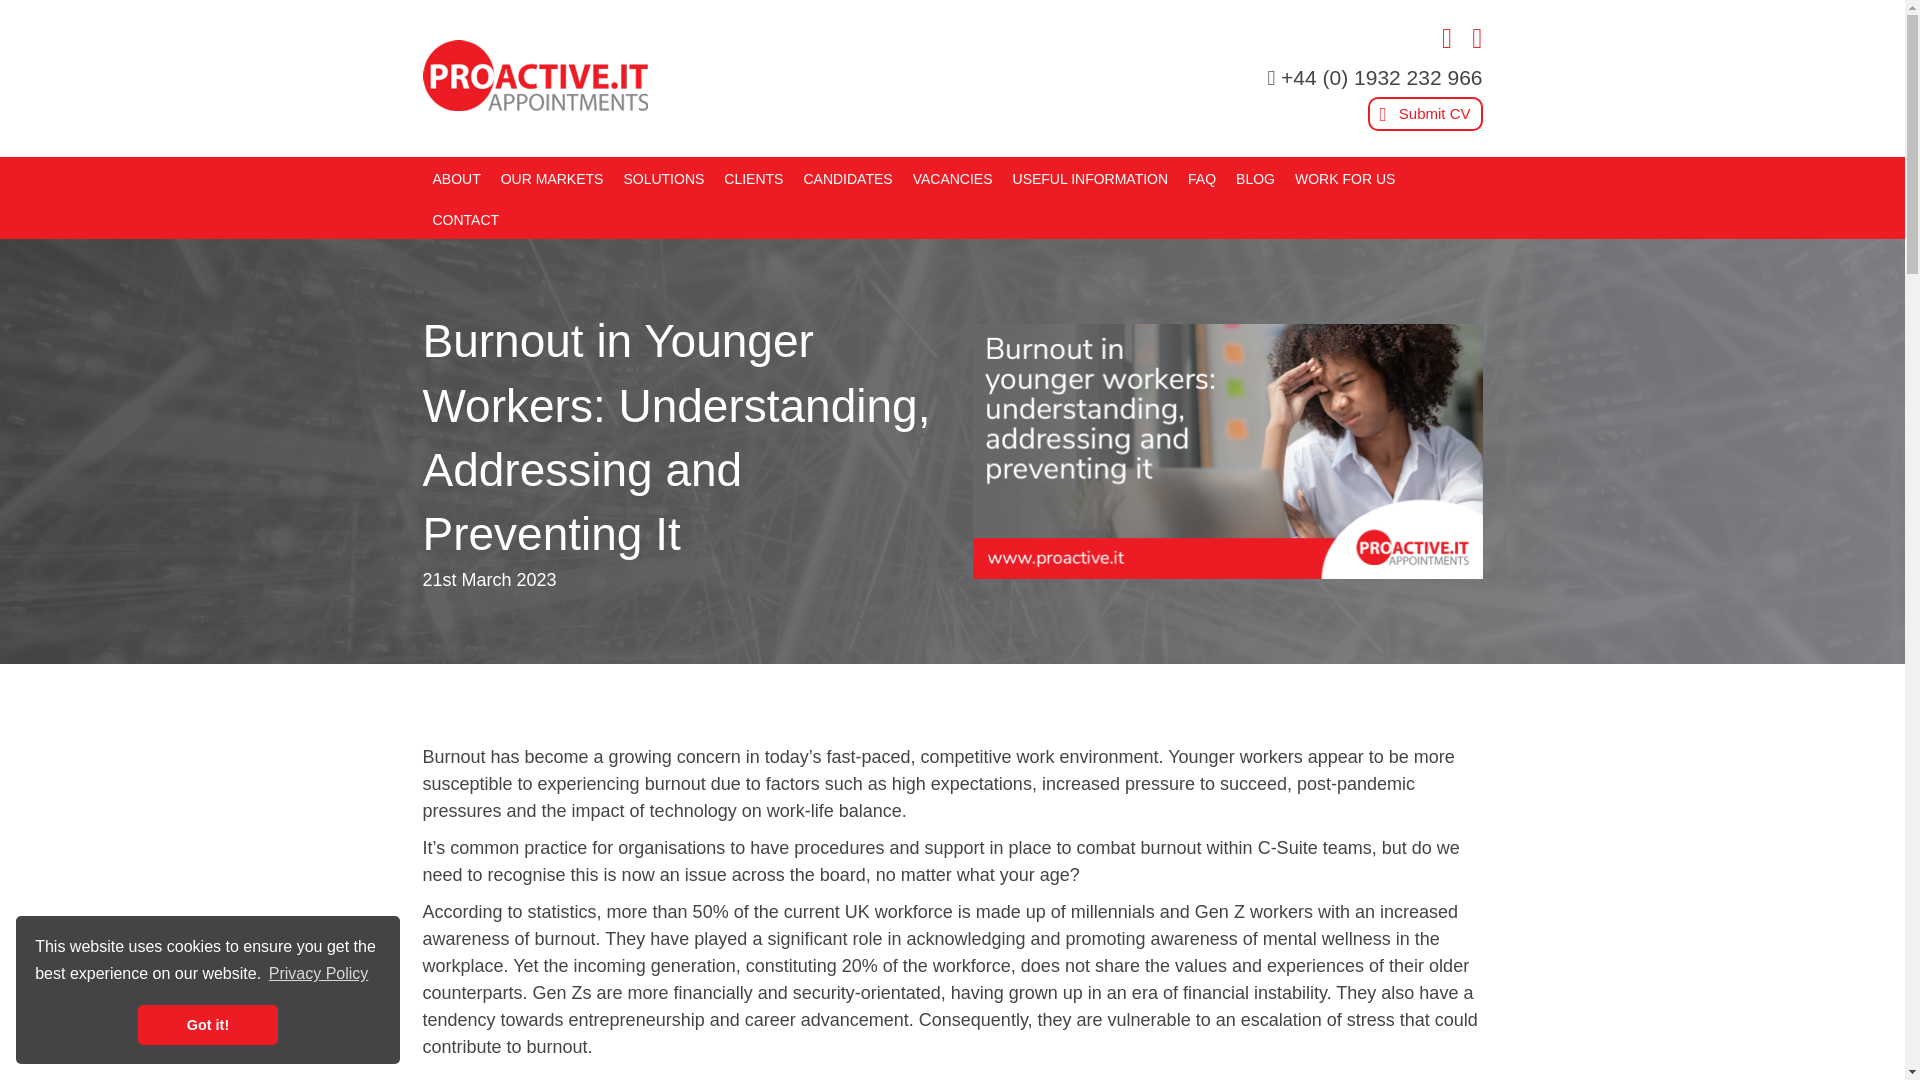 The width and height of the screenshot is (1920, 1080). Describe the element at coordinates (456, 176) in the screenshot. I see `ABOUT` at that location.